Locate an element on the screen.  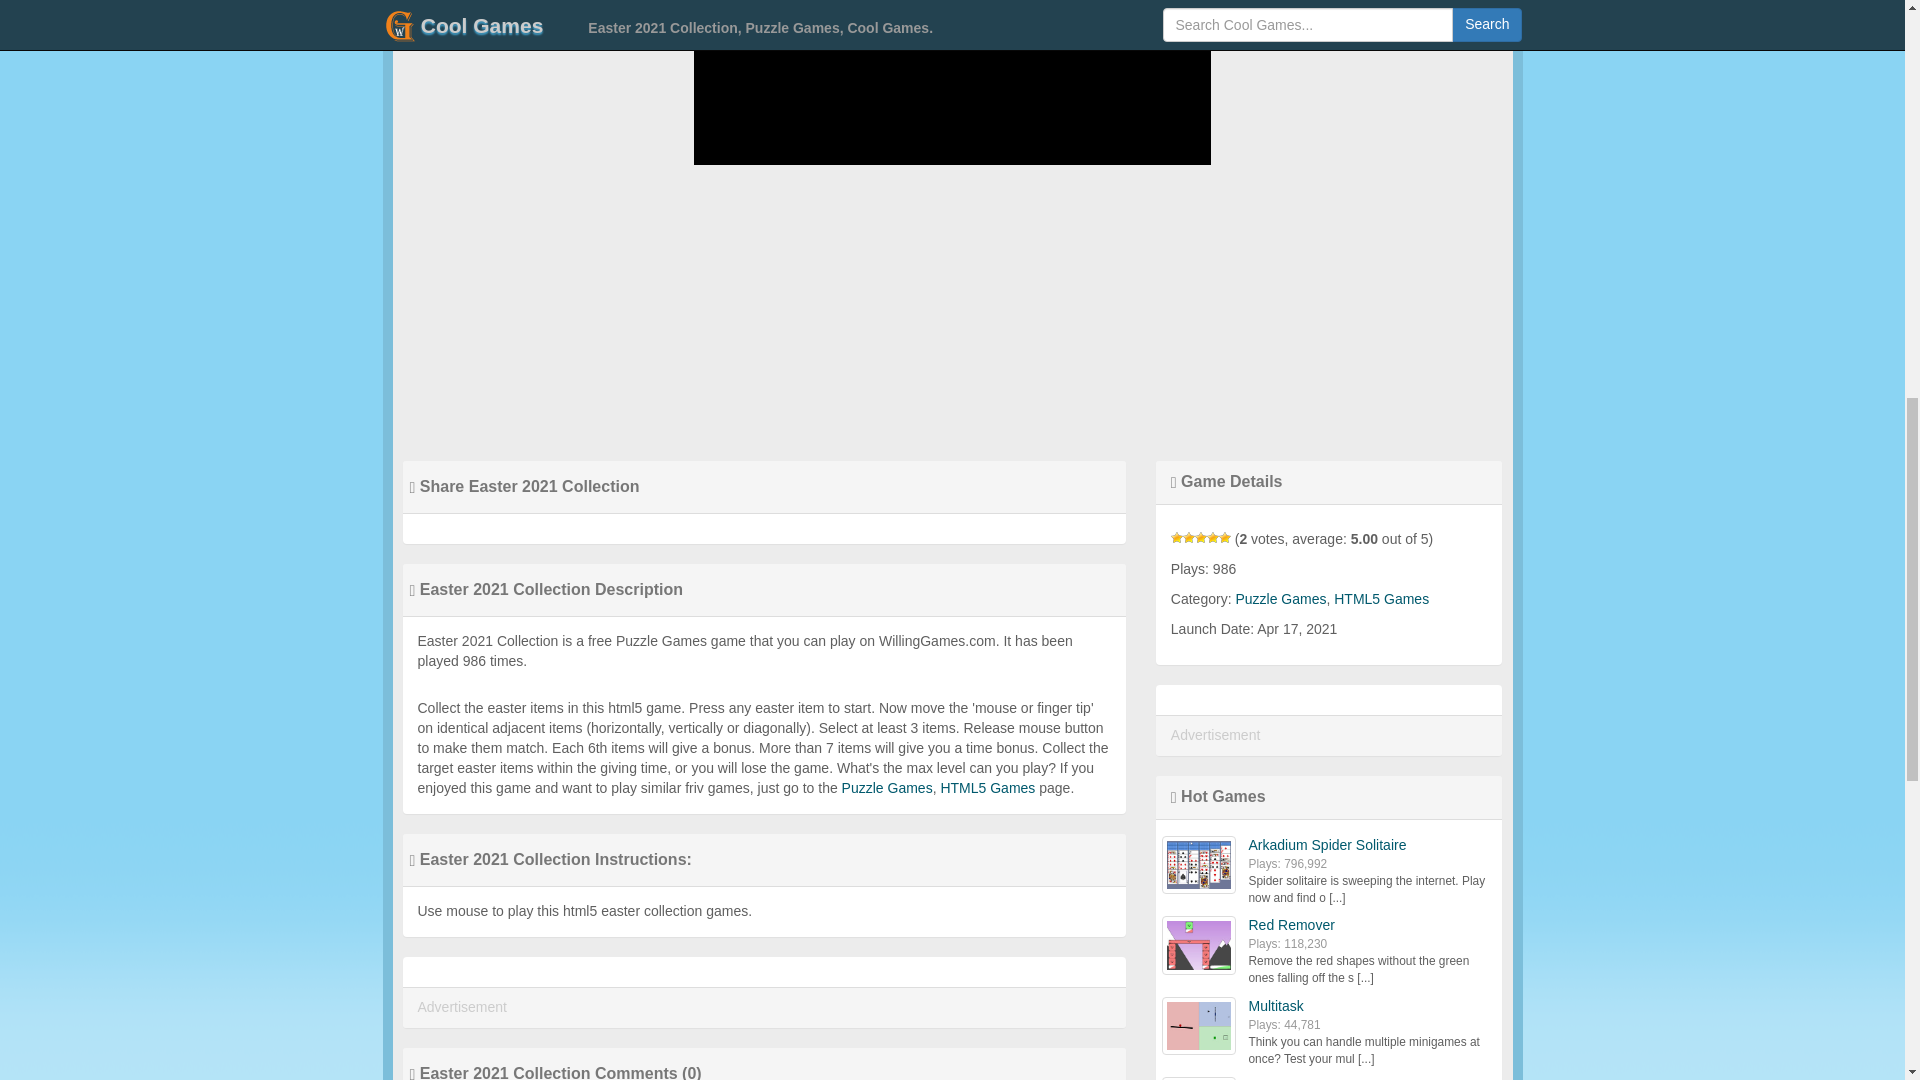
Madalin Stunt Cars 2 is located at coordinates (1313, 1078).